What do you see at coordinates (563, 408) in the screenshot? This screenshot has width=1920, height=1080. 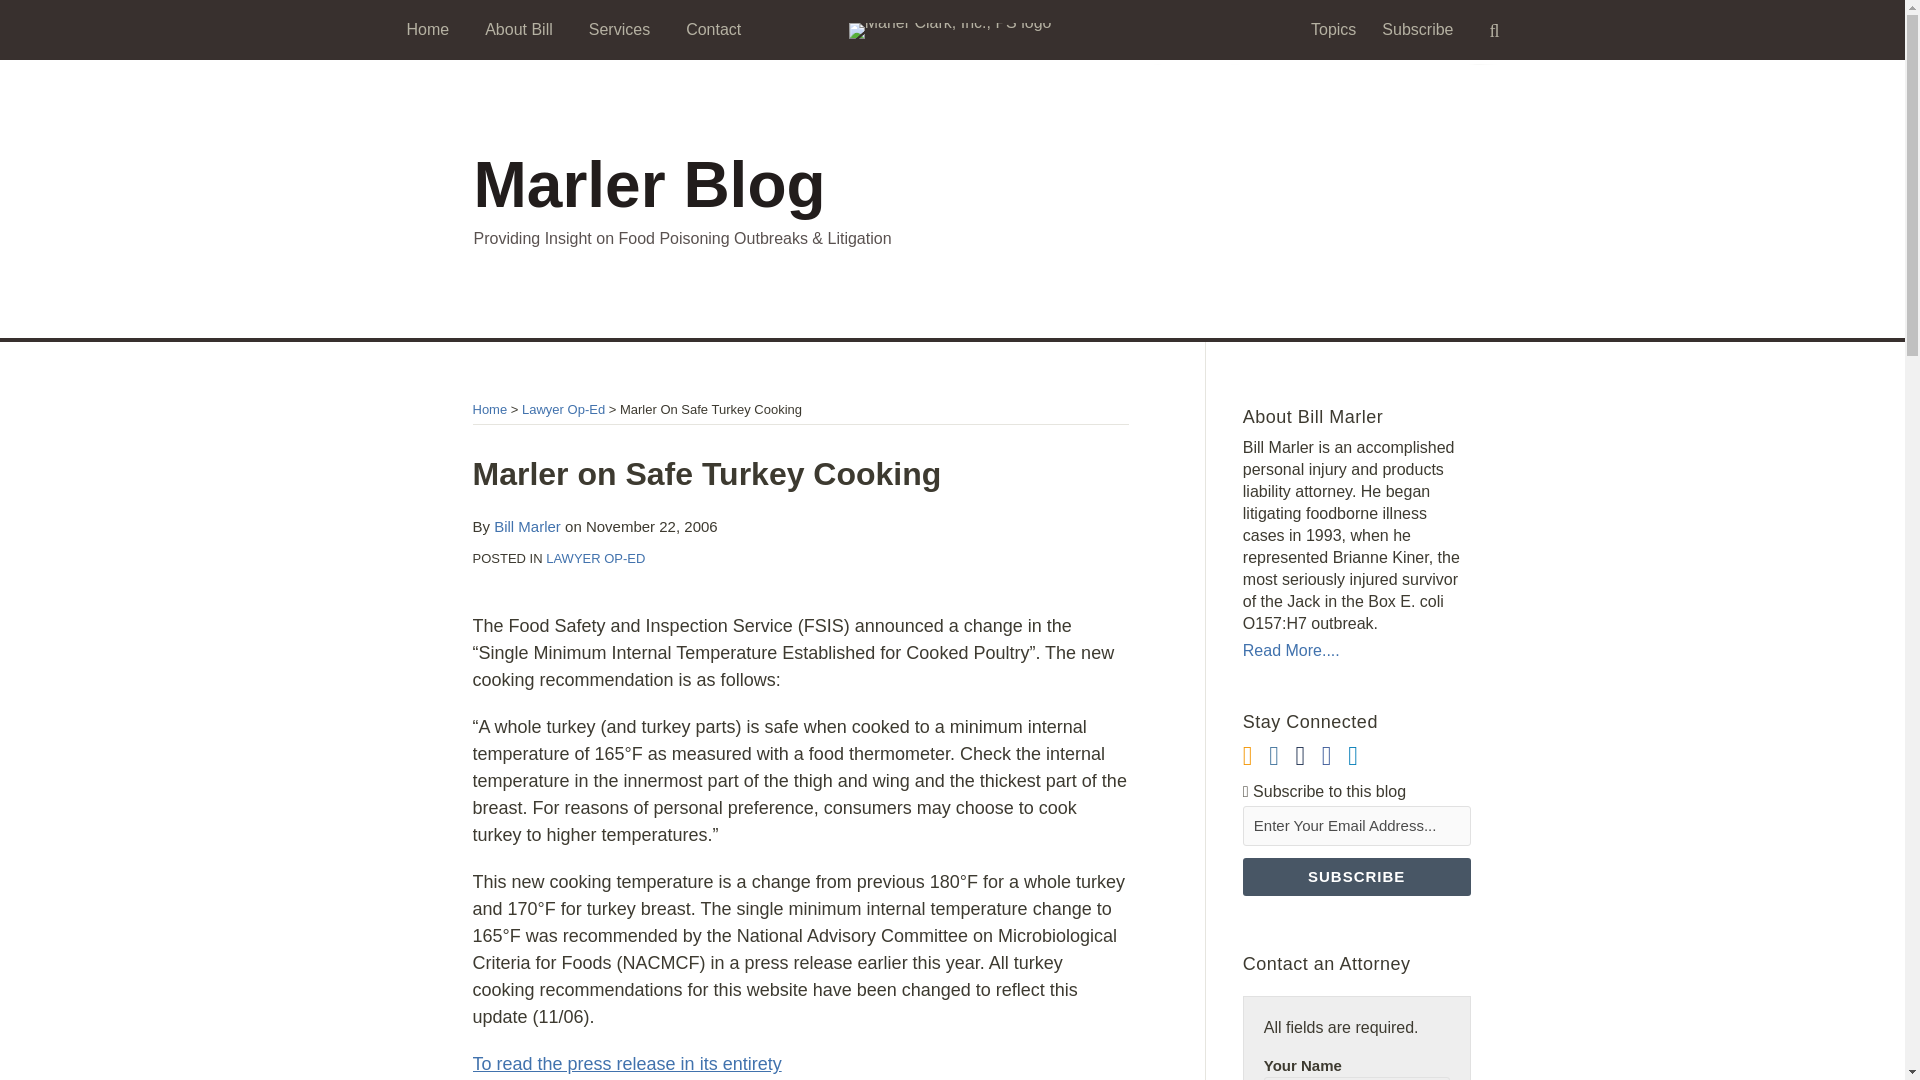 I see `Lawyer Op-Ed` at bounding box center [563, 408].